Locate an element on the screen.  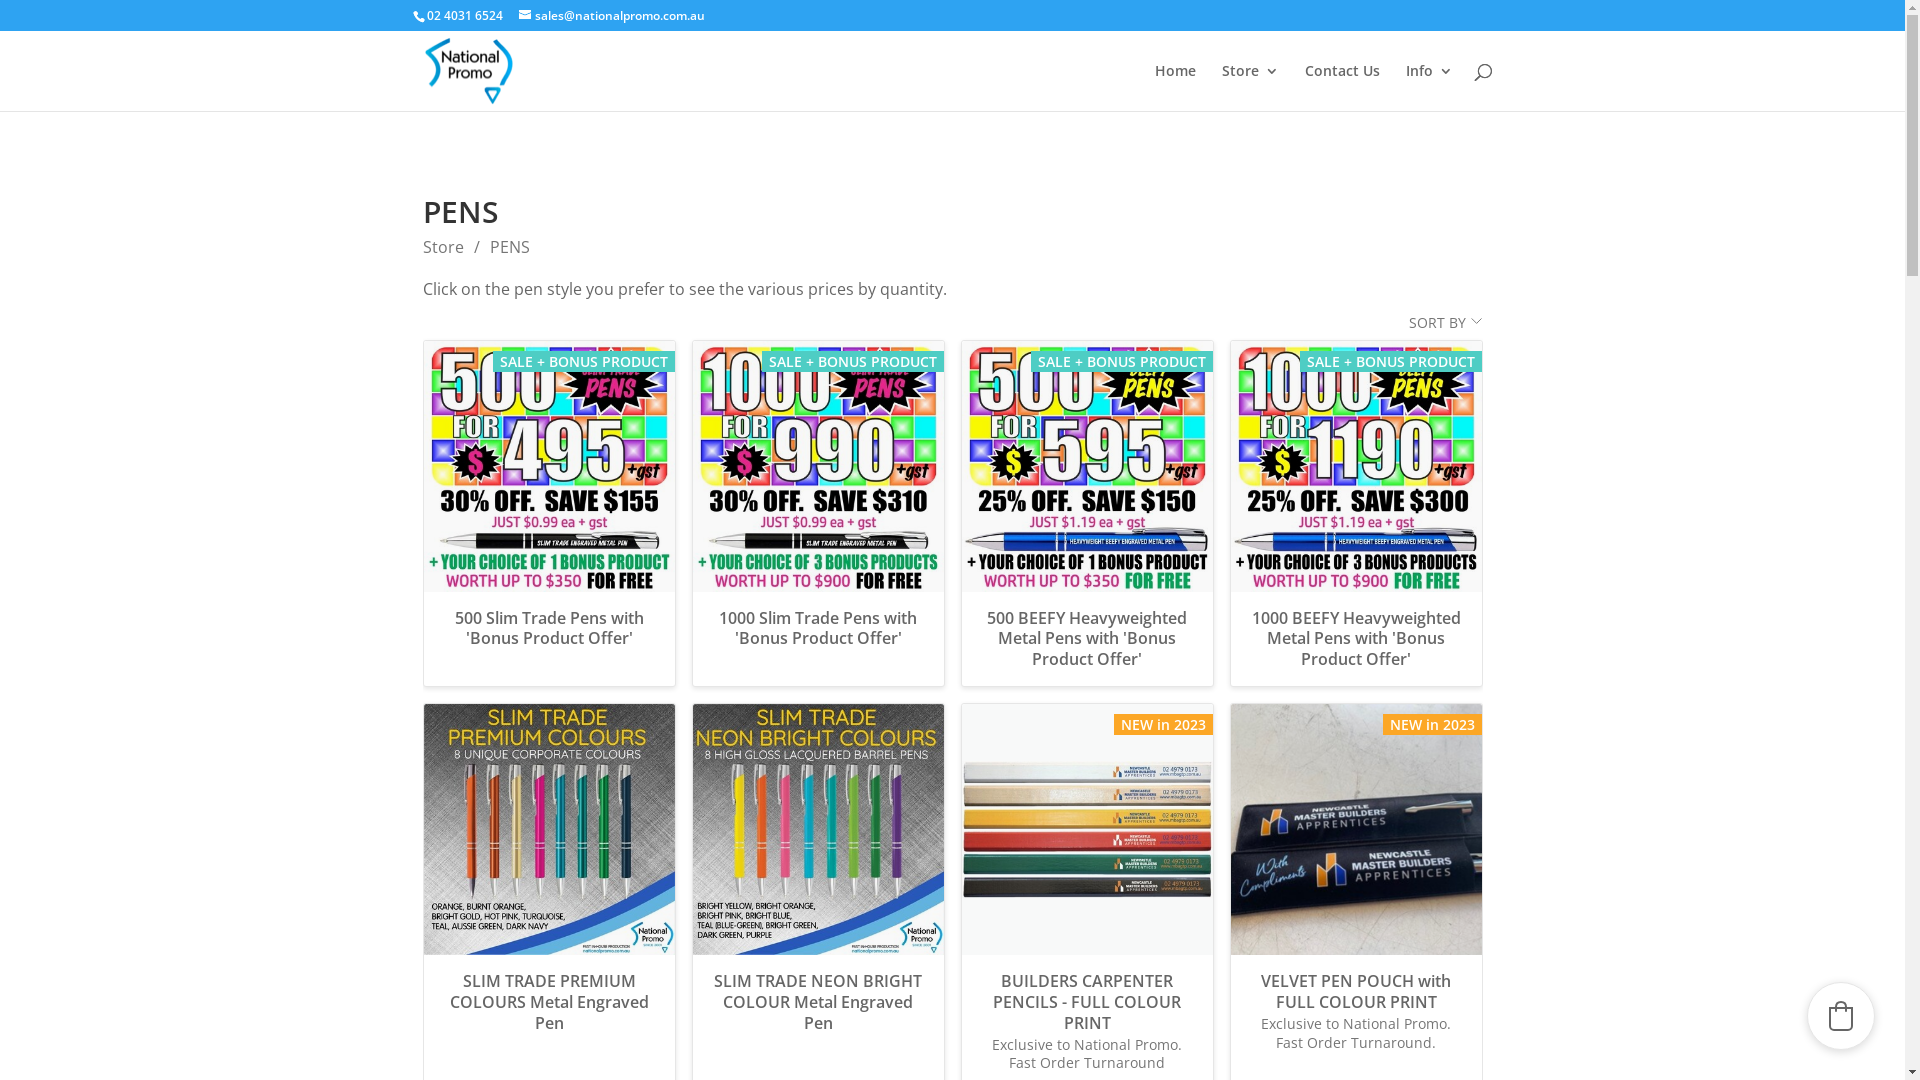
SALE + BONUS PRODUCT is located at coordinates (1088, 466).